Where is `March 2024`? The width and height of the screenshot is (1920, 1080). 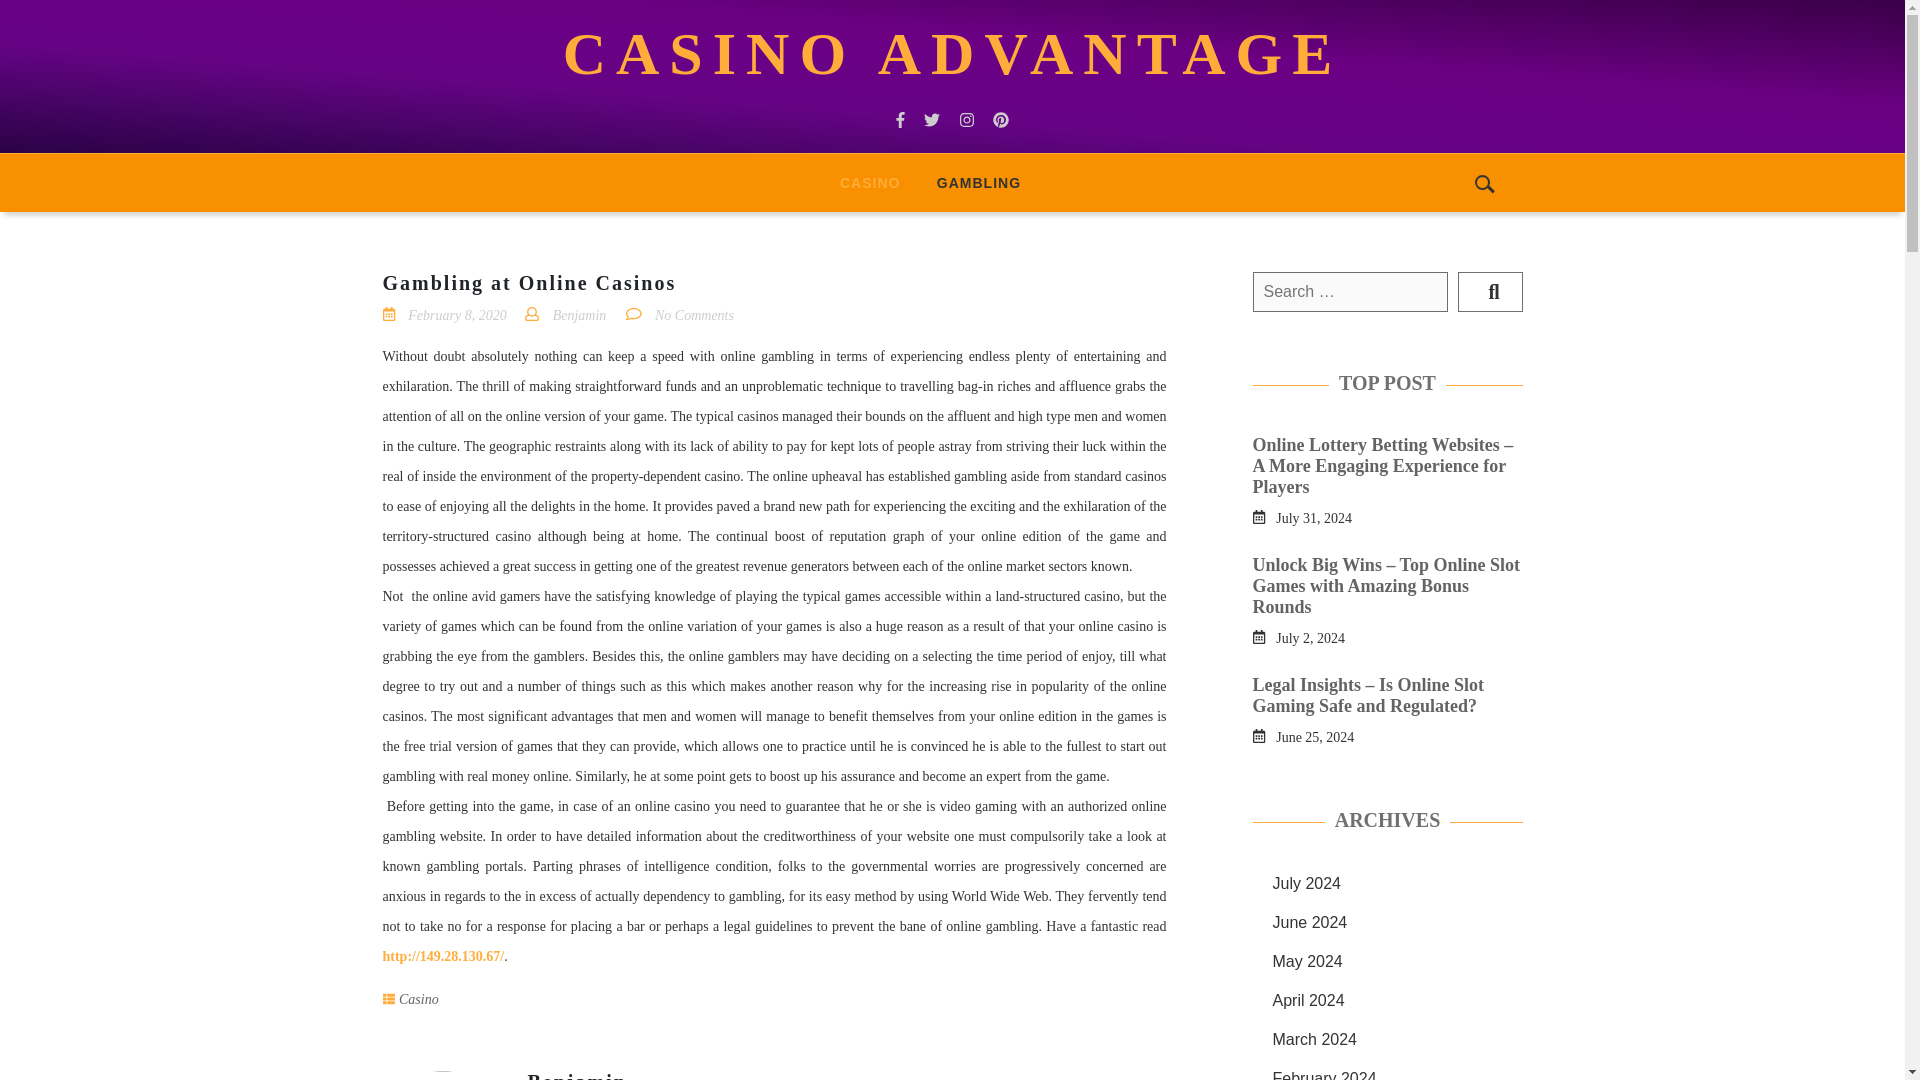
March 2024 is located at coordinates (1314, 1039).